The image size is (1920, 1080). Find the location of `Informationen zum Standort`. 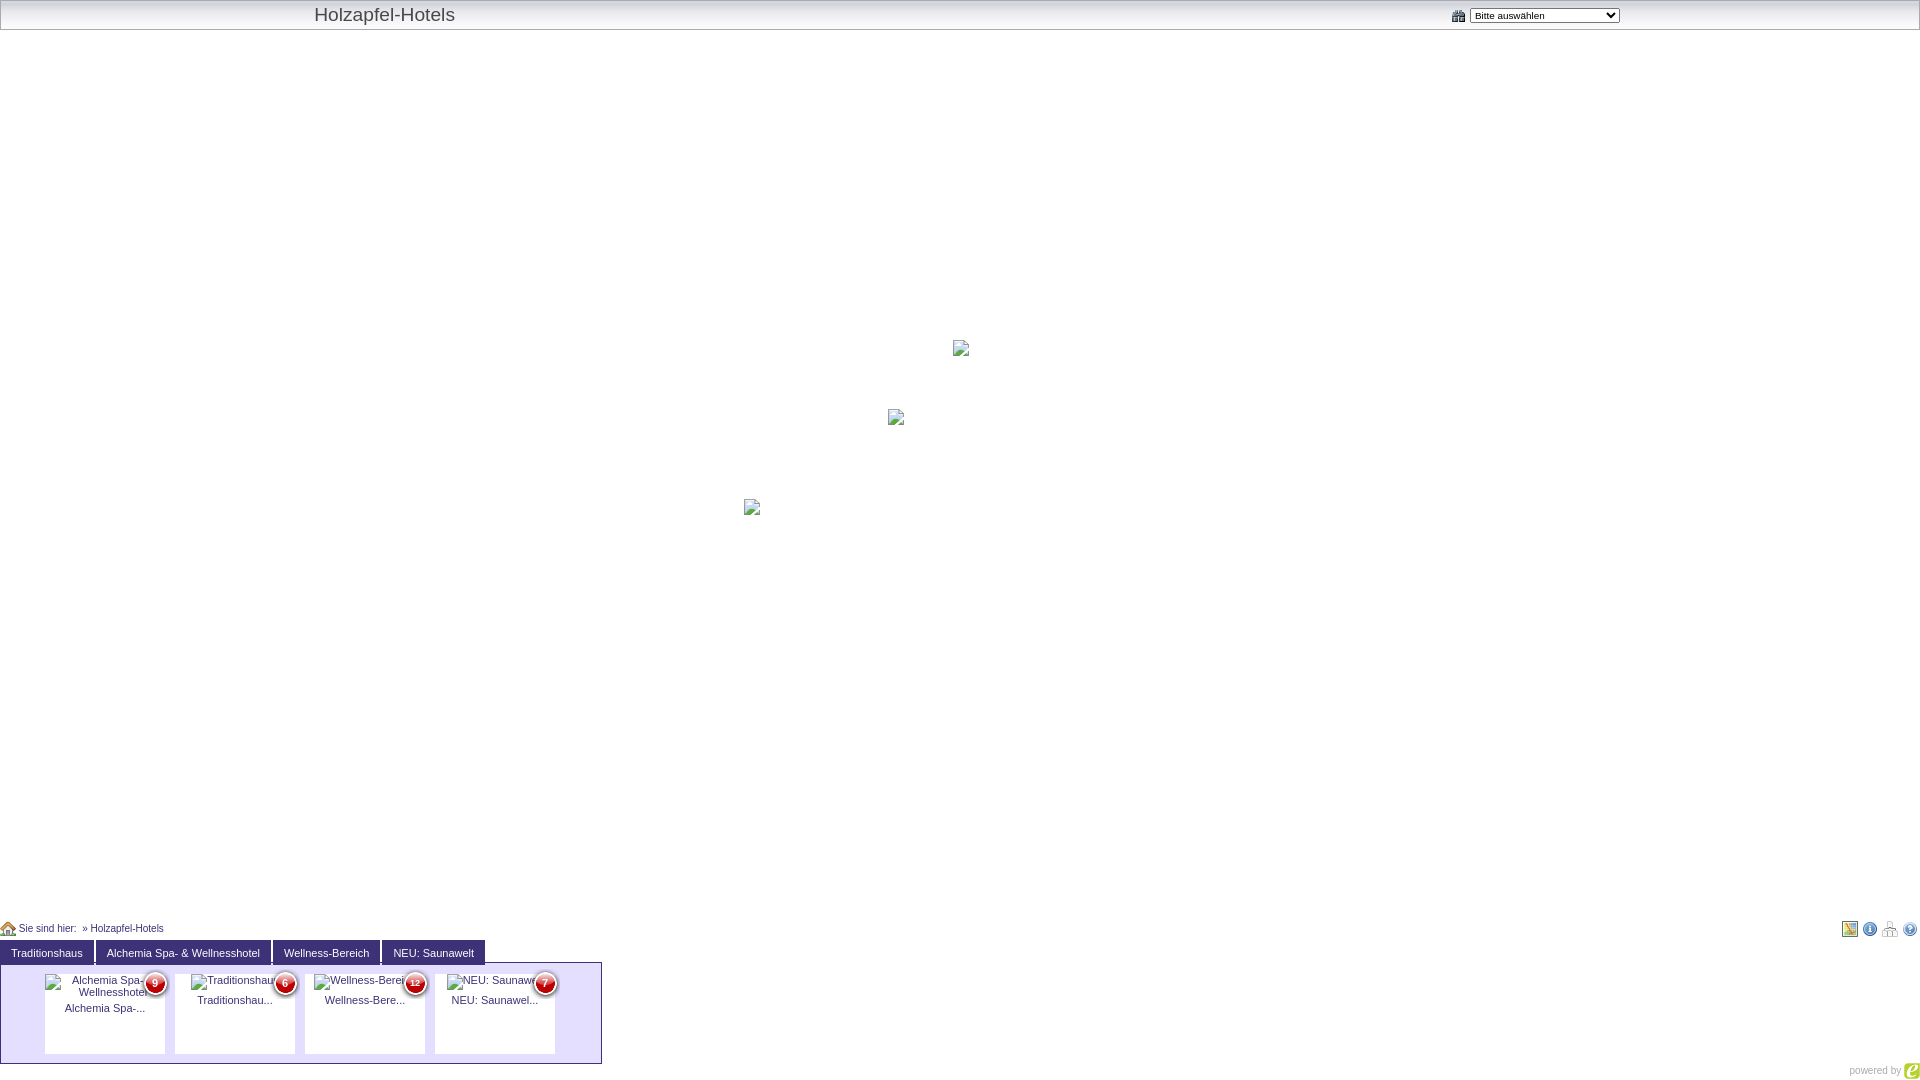

Informationen zum Standort is located at coordinates (1870, 929).